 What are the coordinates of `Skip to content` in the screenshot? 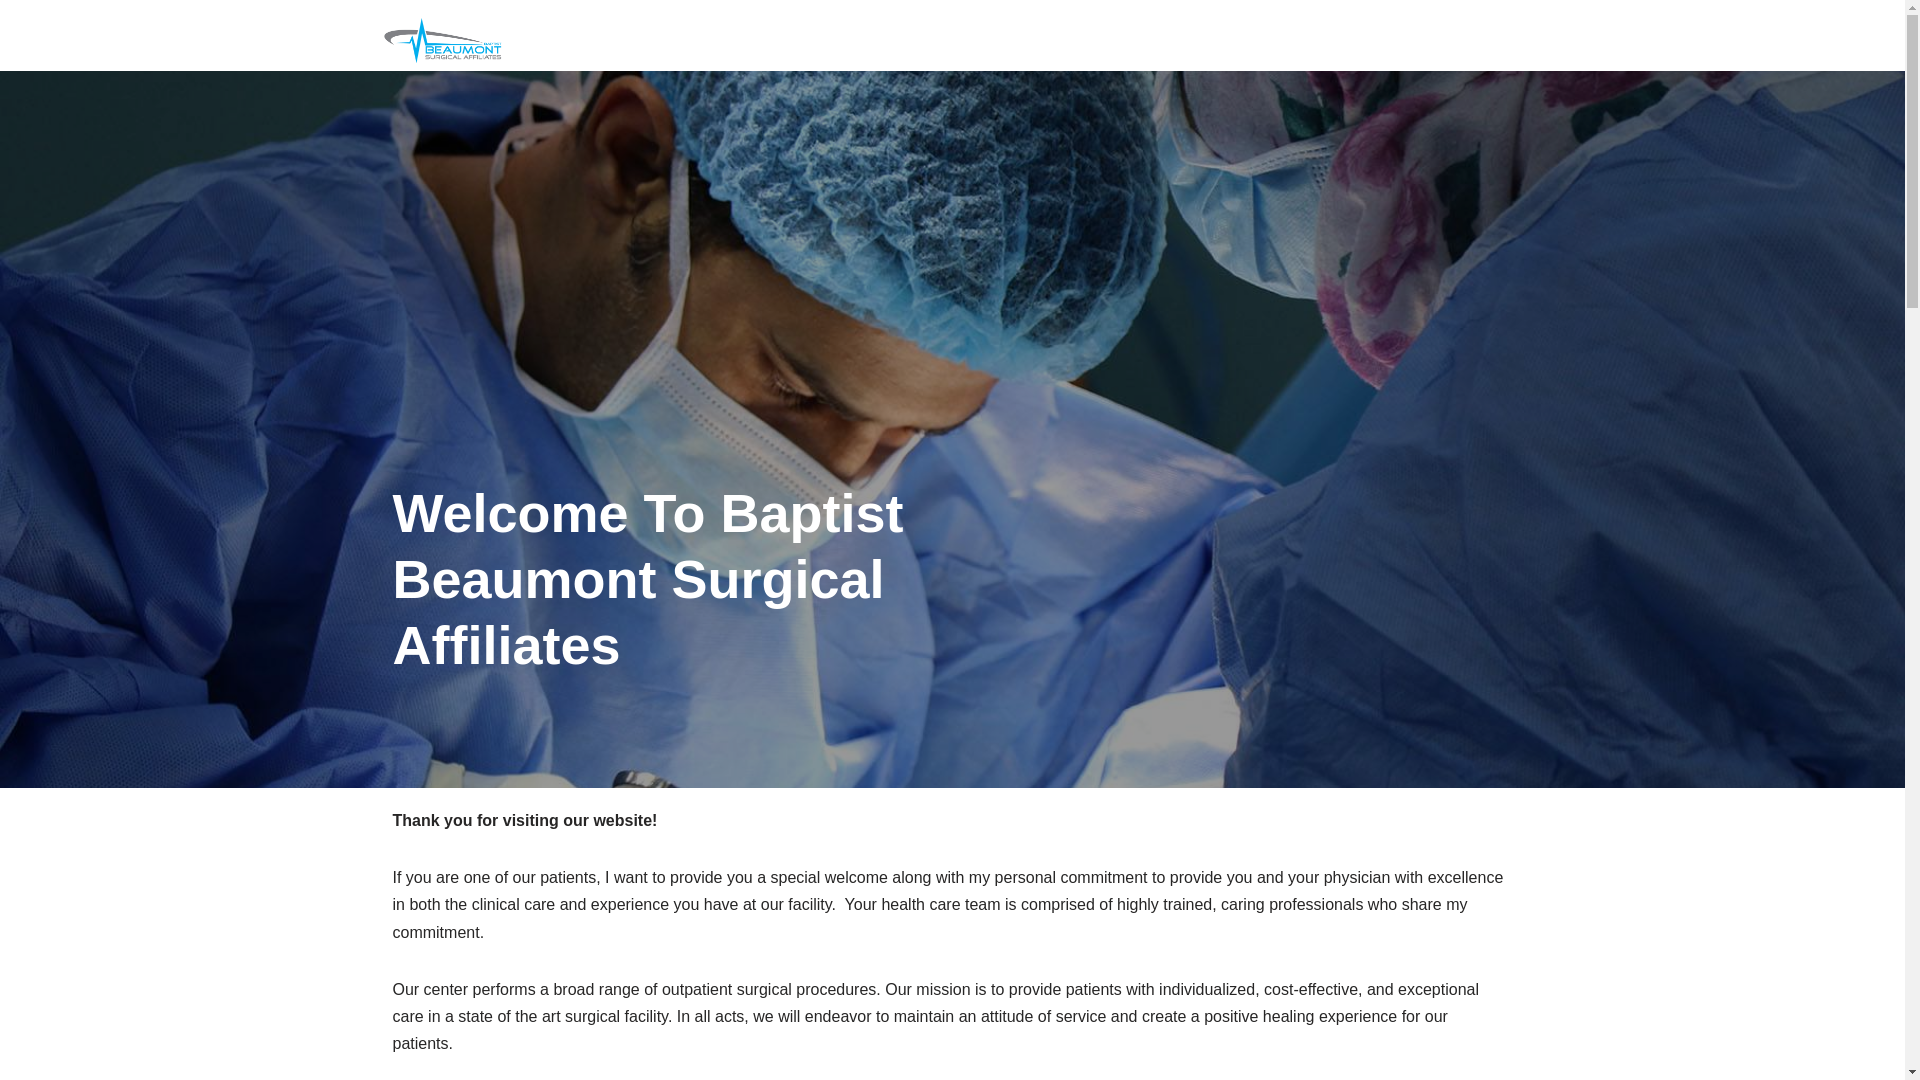 It's located at (15, 42).